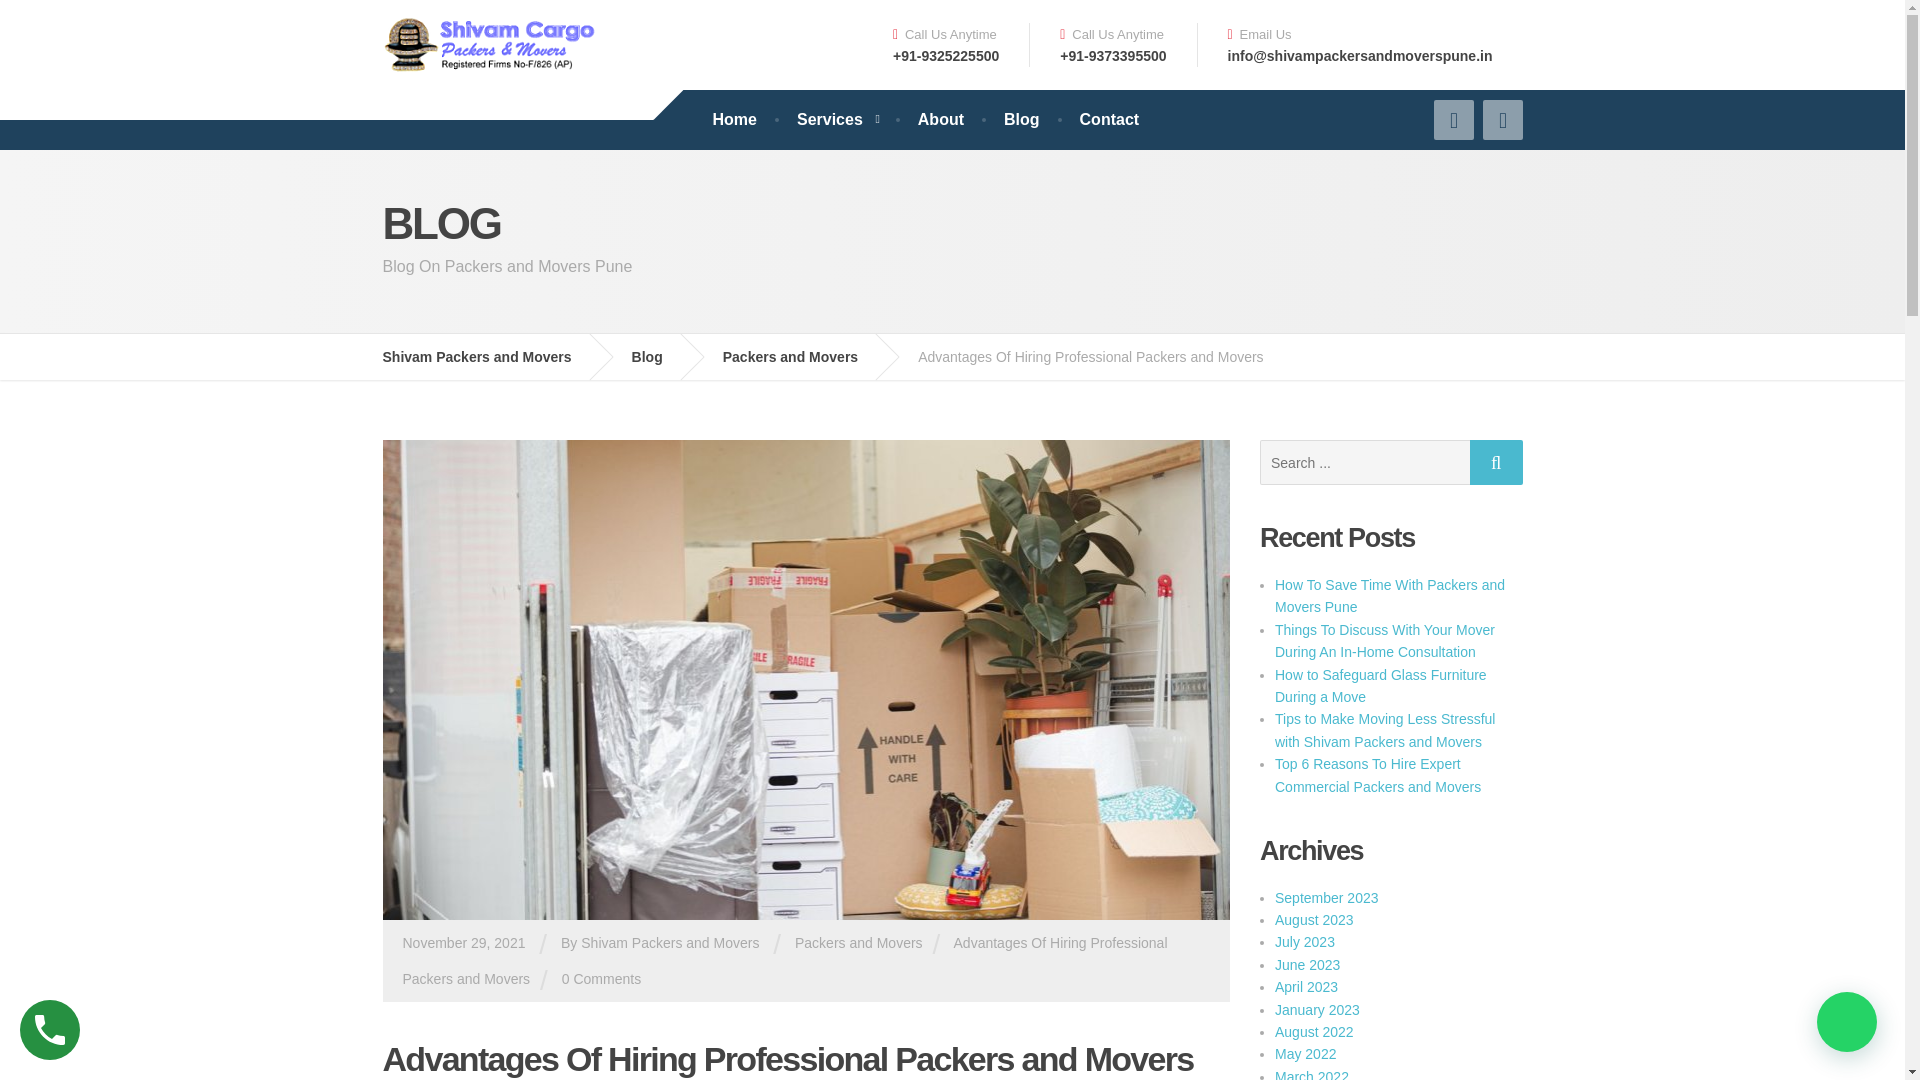 The image size is (1920, 1080). I want to click on Services, so click(838, 120).